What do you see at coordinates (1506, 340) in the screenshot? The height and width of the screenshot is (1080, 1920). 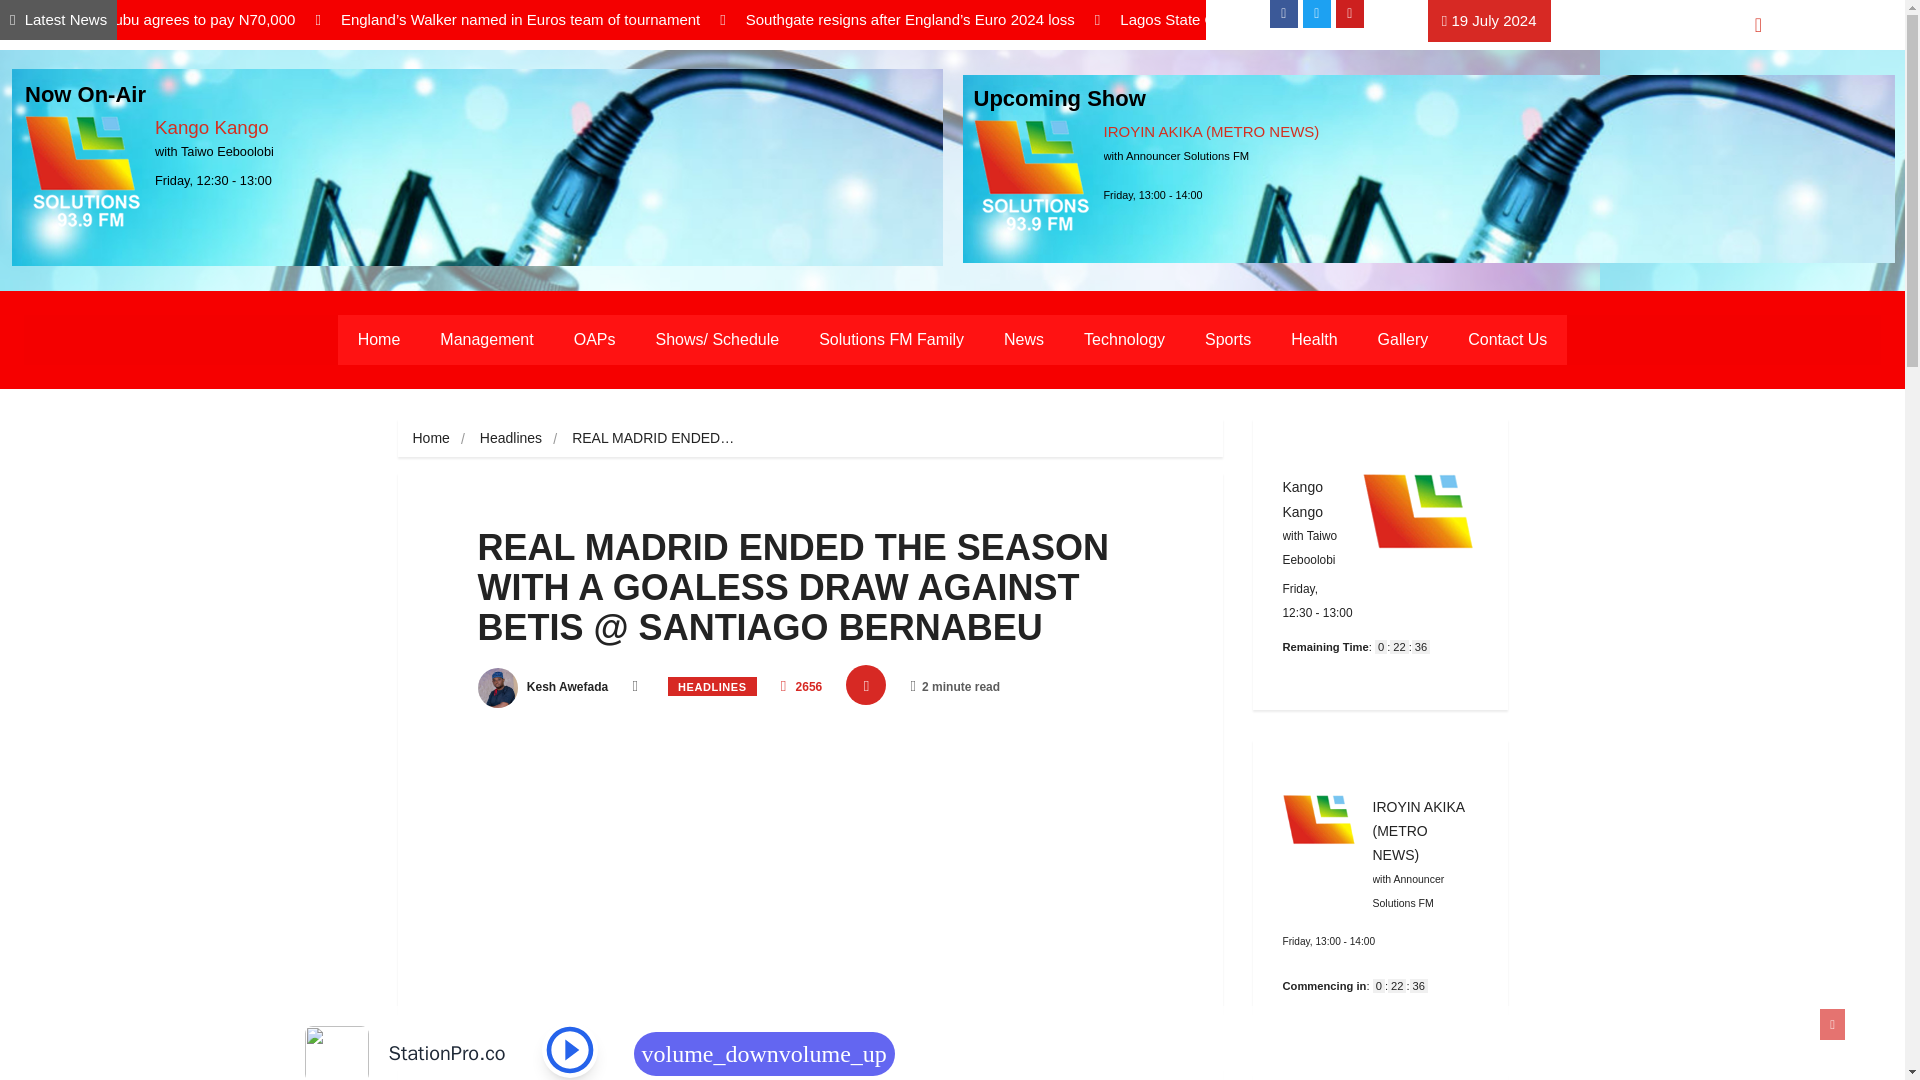 I see `Contact Us` at bounding box center [1506, 340].